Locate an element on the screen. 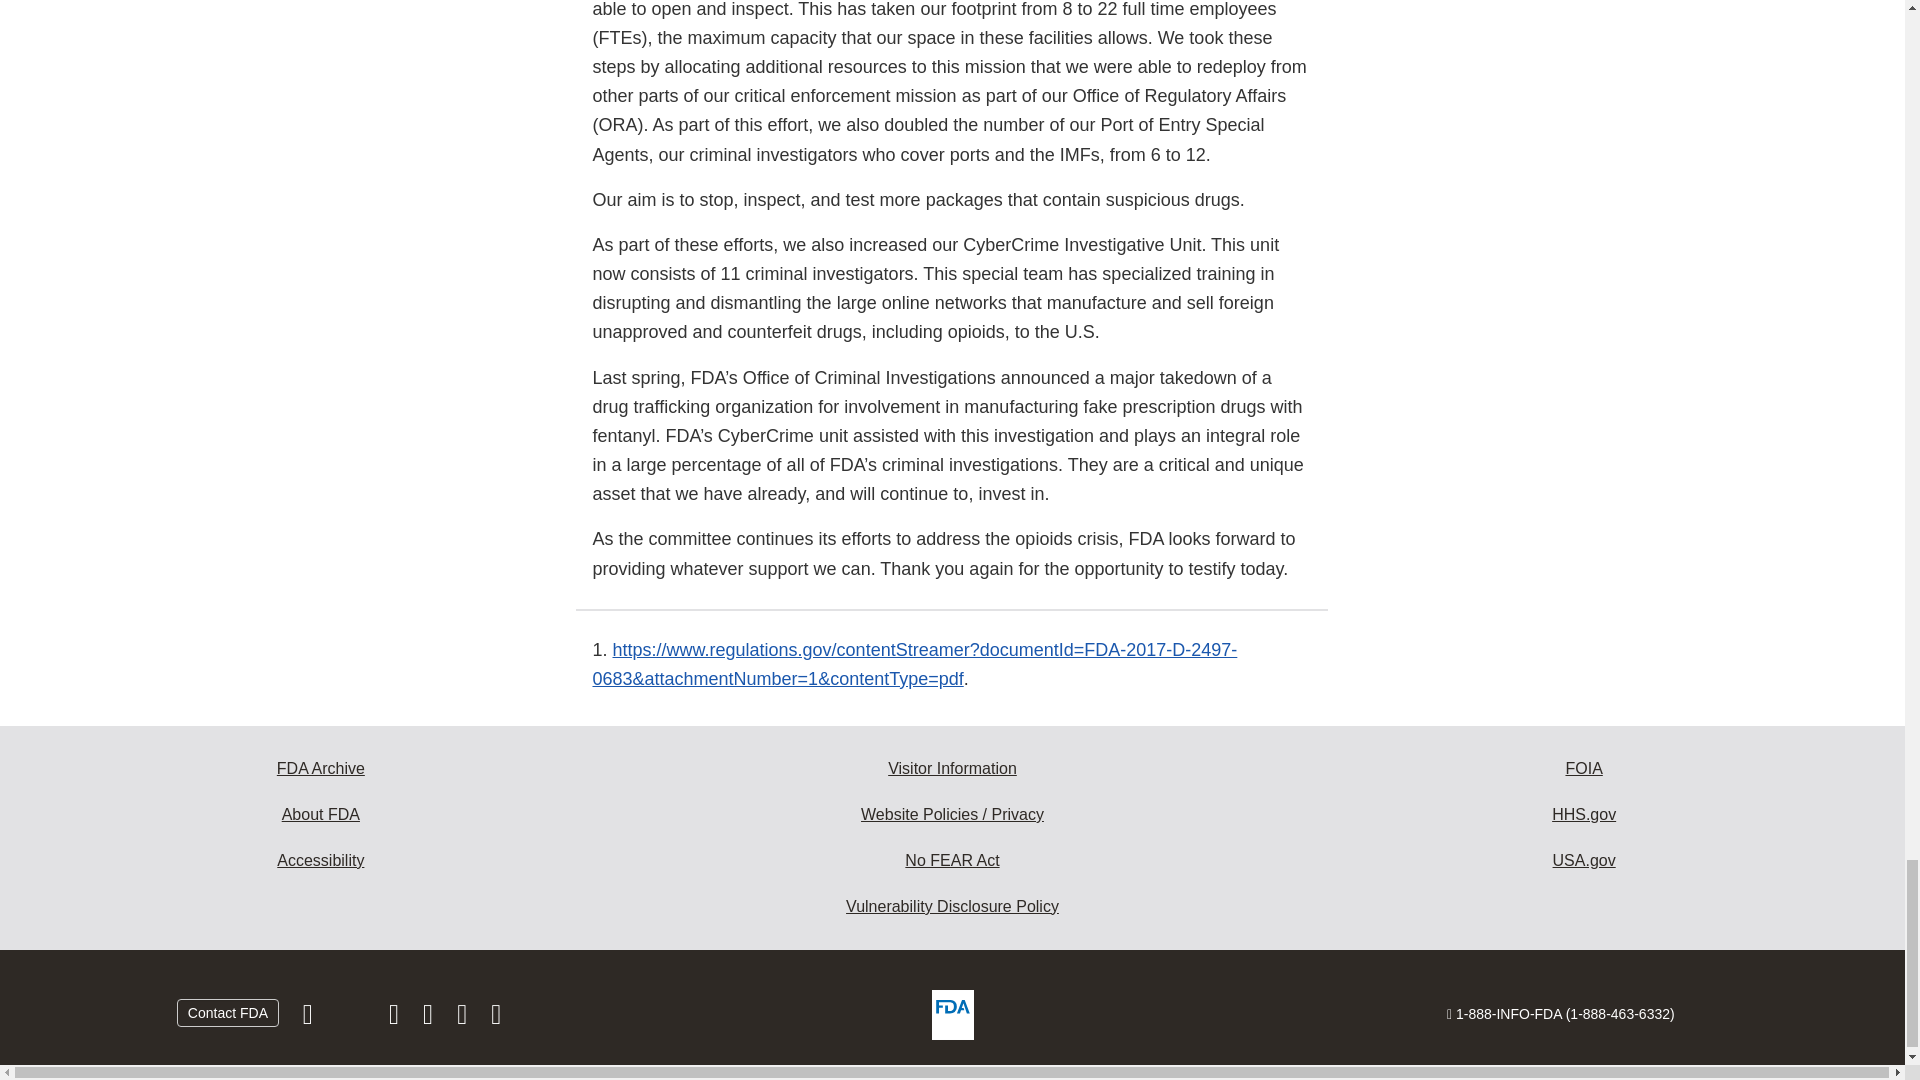 Image resolution: width=1920 pixels, height=1080 pixels. Subscribe to FDA RSS feeds is located at coordinates (496, 1018).